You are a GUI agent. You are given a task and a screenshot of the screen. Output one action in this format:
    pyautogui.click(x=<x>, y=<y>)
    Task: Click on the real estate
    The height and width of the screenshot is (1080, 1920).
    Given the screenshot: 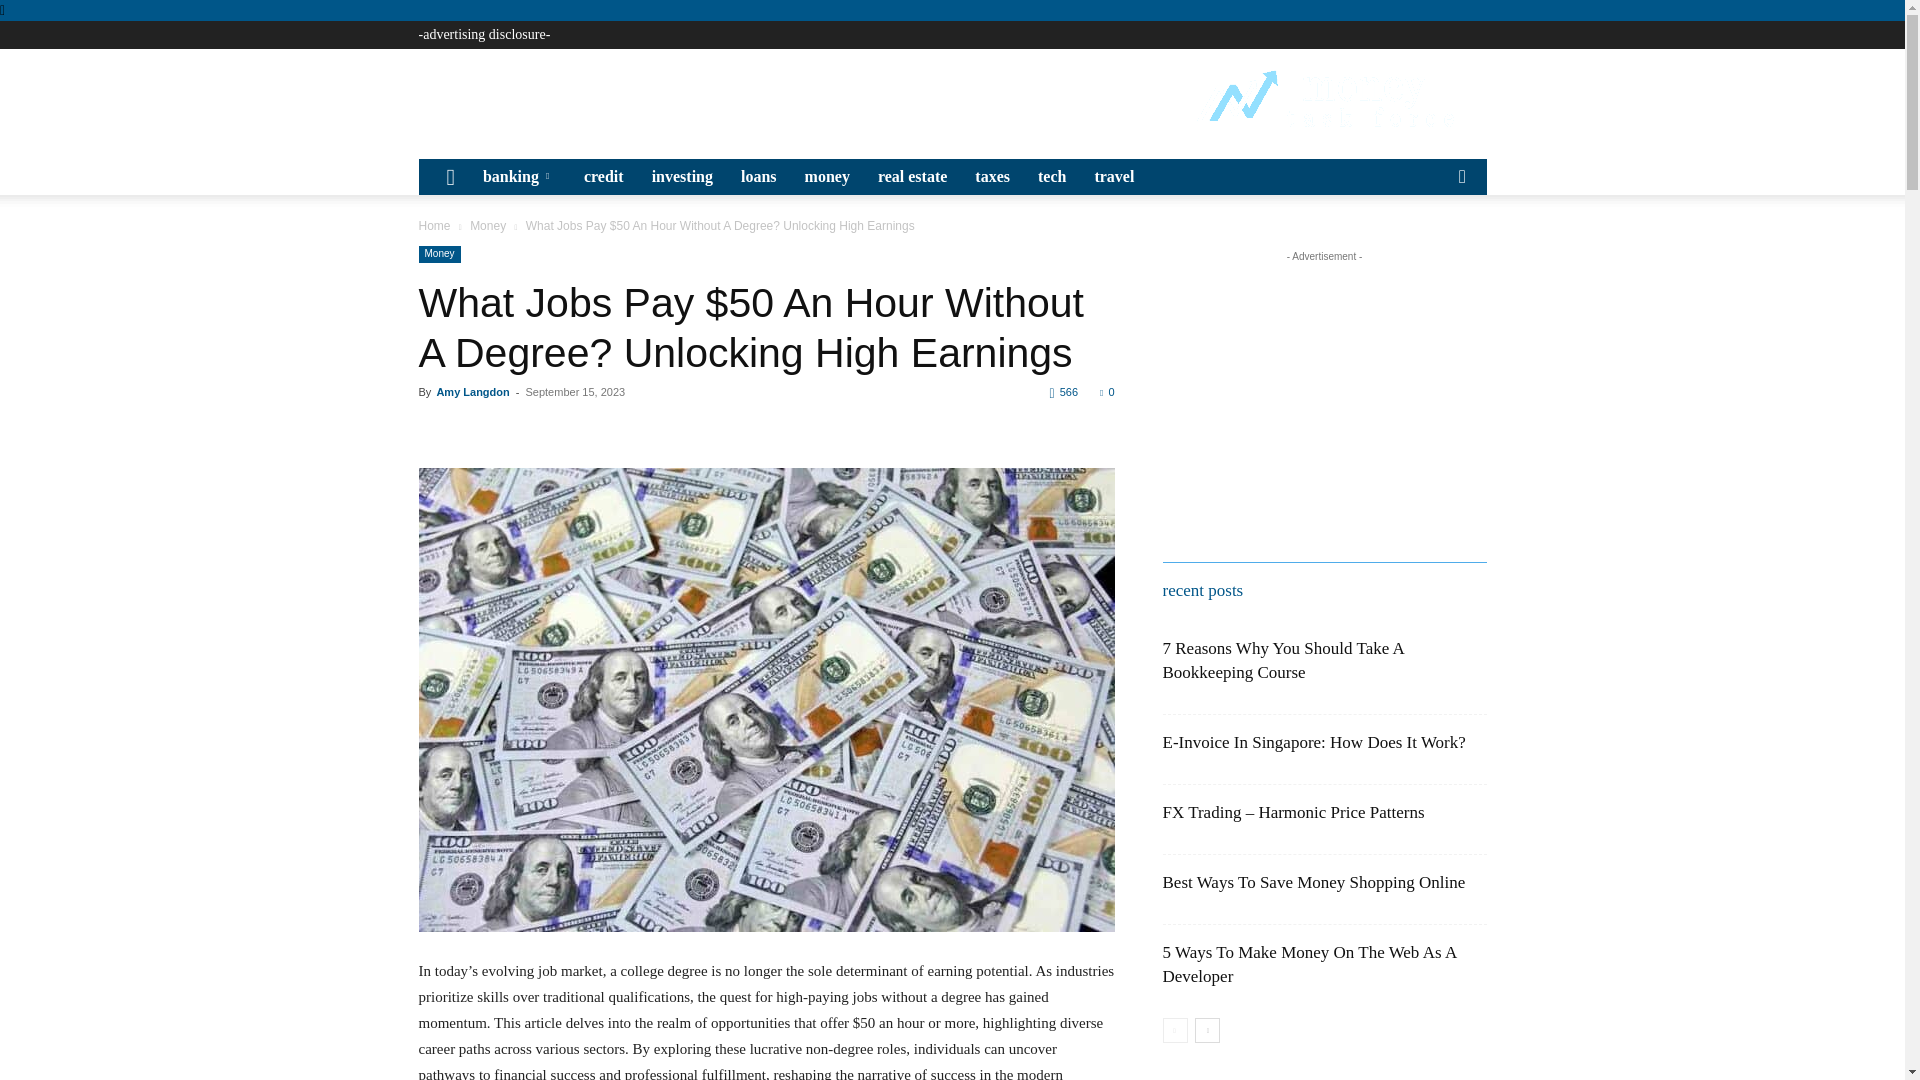 What is the action you would take?
    pyautogui.click(x=912, y=176)
    